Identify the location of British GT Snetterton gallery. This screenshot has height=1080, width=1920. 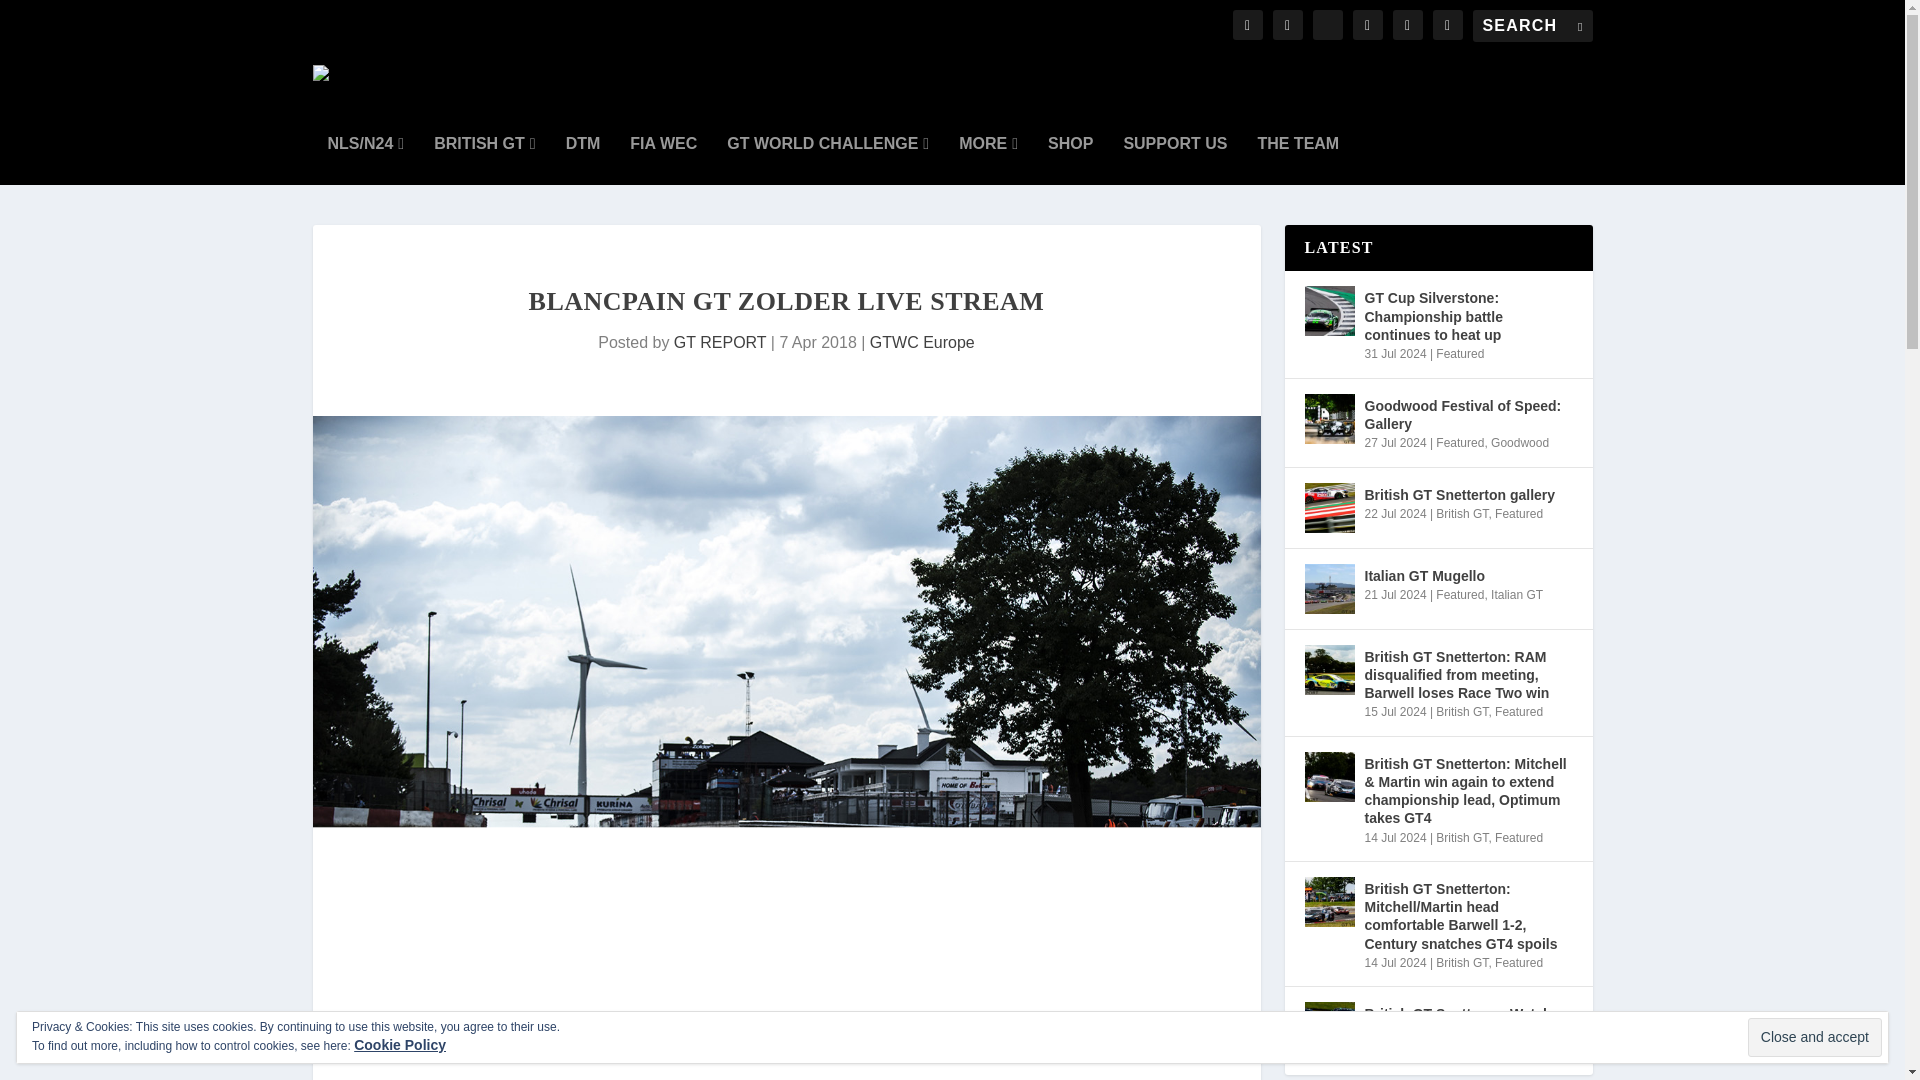
(1328, 508).